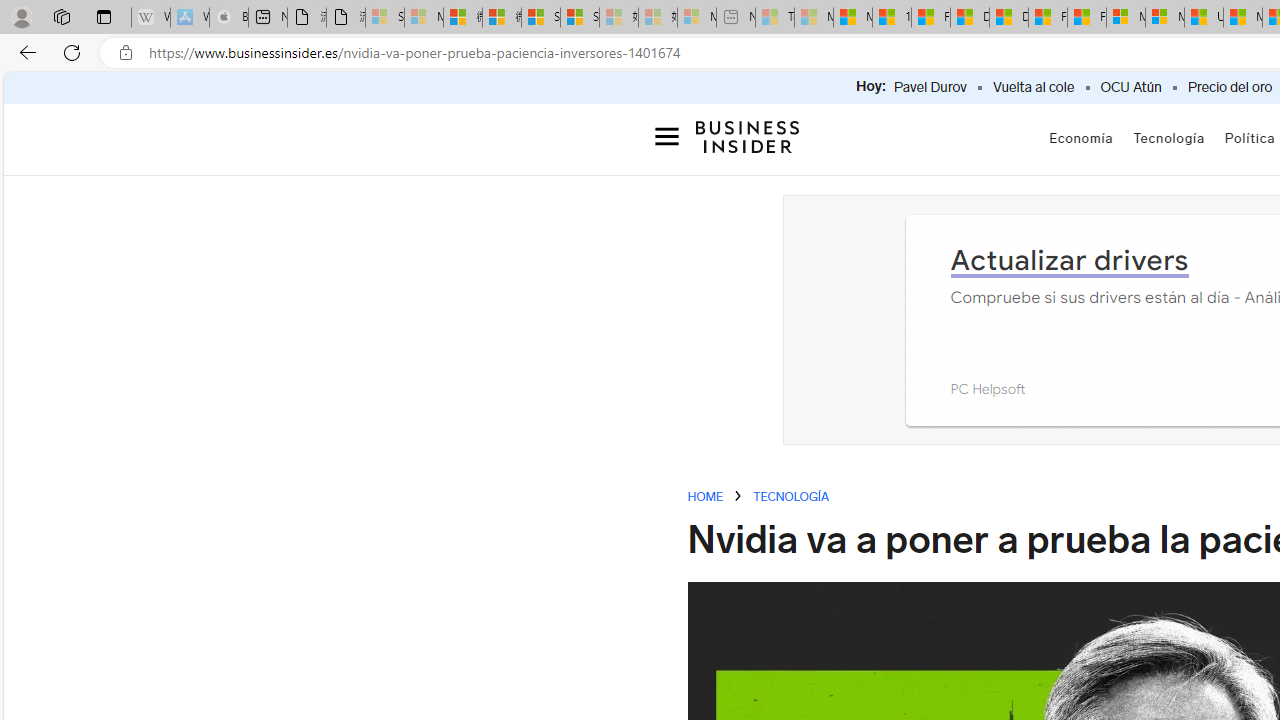 The height and width of the screenshot is (720, 1280). Describe the element at coordinates (696, 18) in the screenshot. I see `Microsoft account | Account Checkup - Sleeping` at that location.